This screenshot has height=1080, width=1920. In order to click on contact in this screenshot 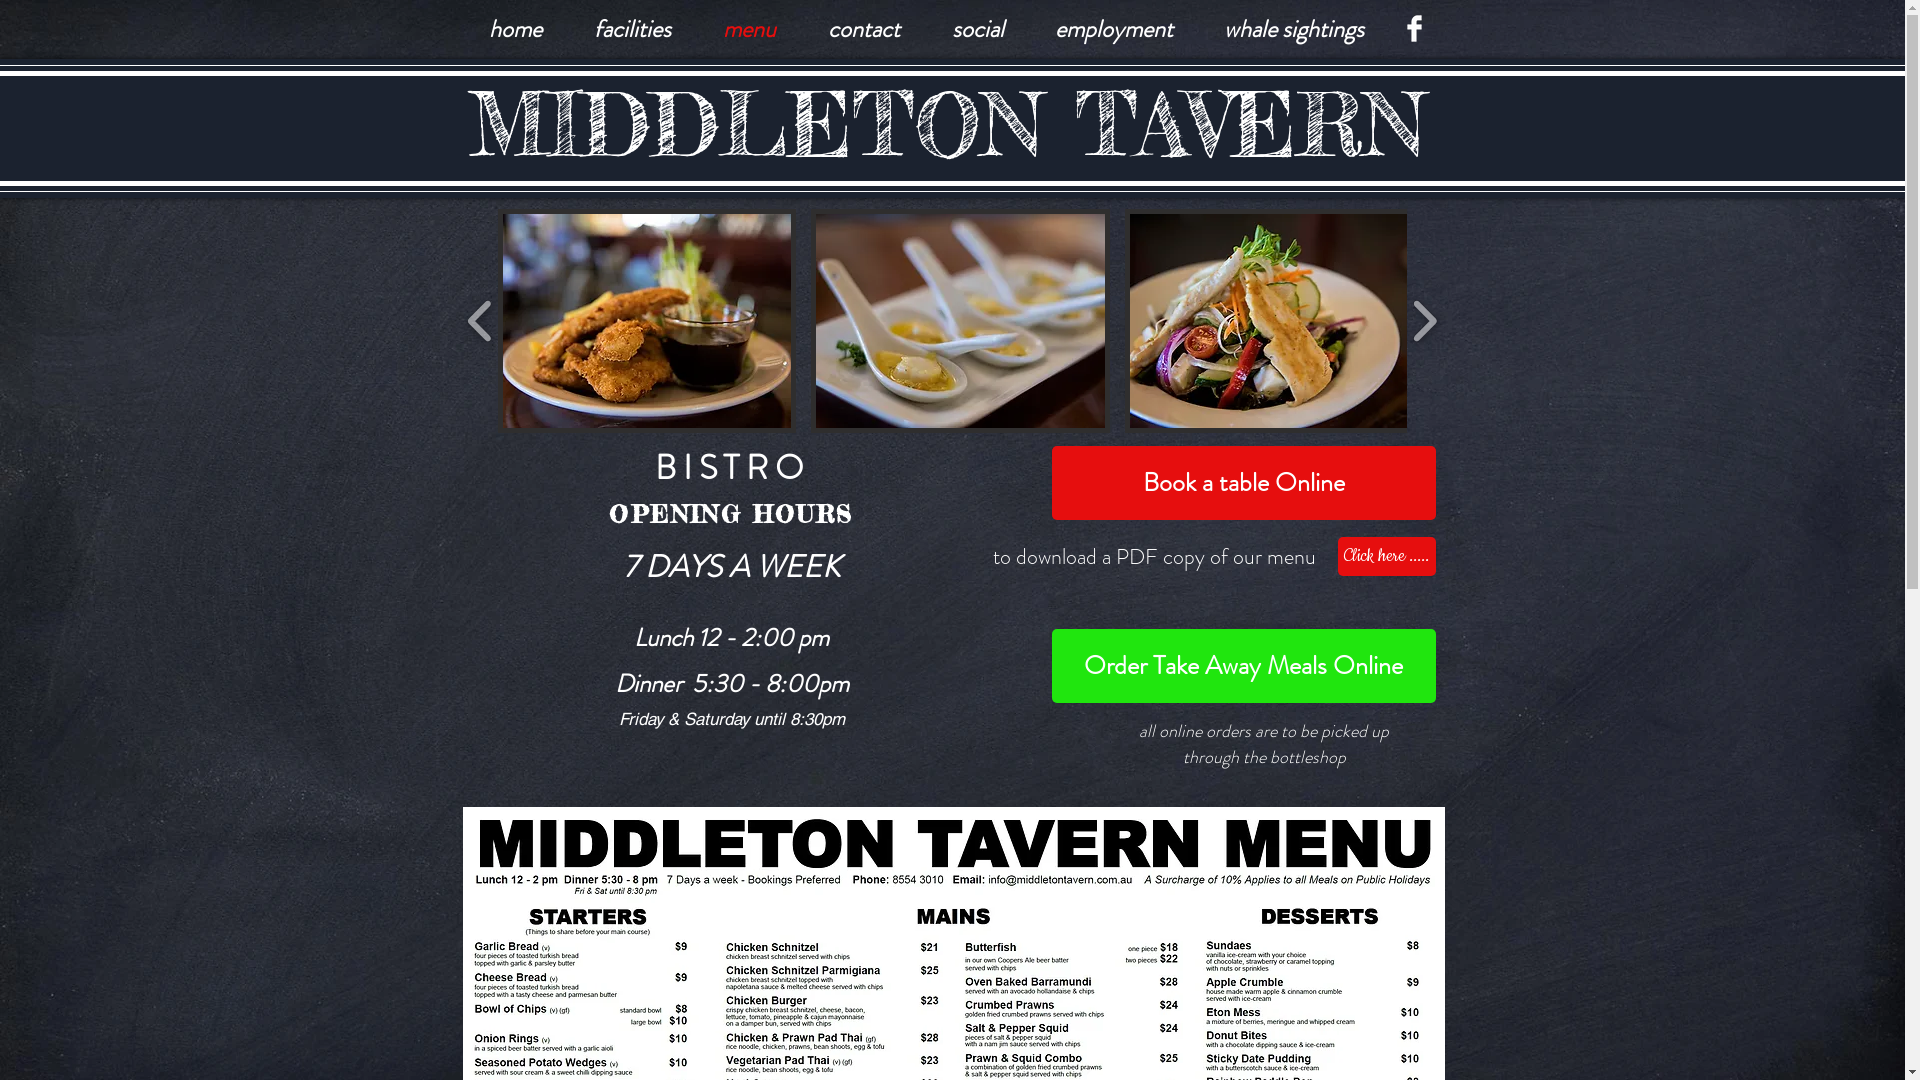, I will do `click(864, 29)`.